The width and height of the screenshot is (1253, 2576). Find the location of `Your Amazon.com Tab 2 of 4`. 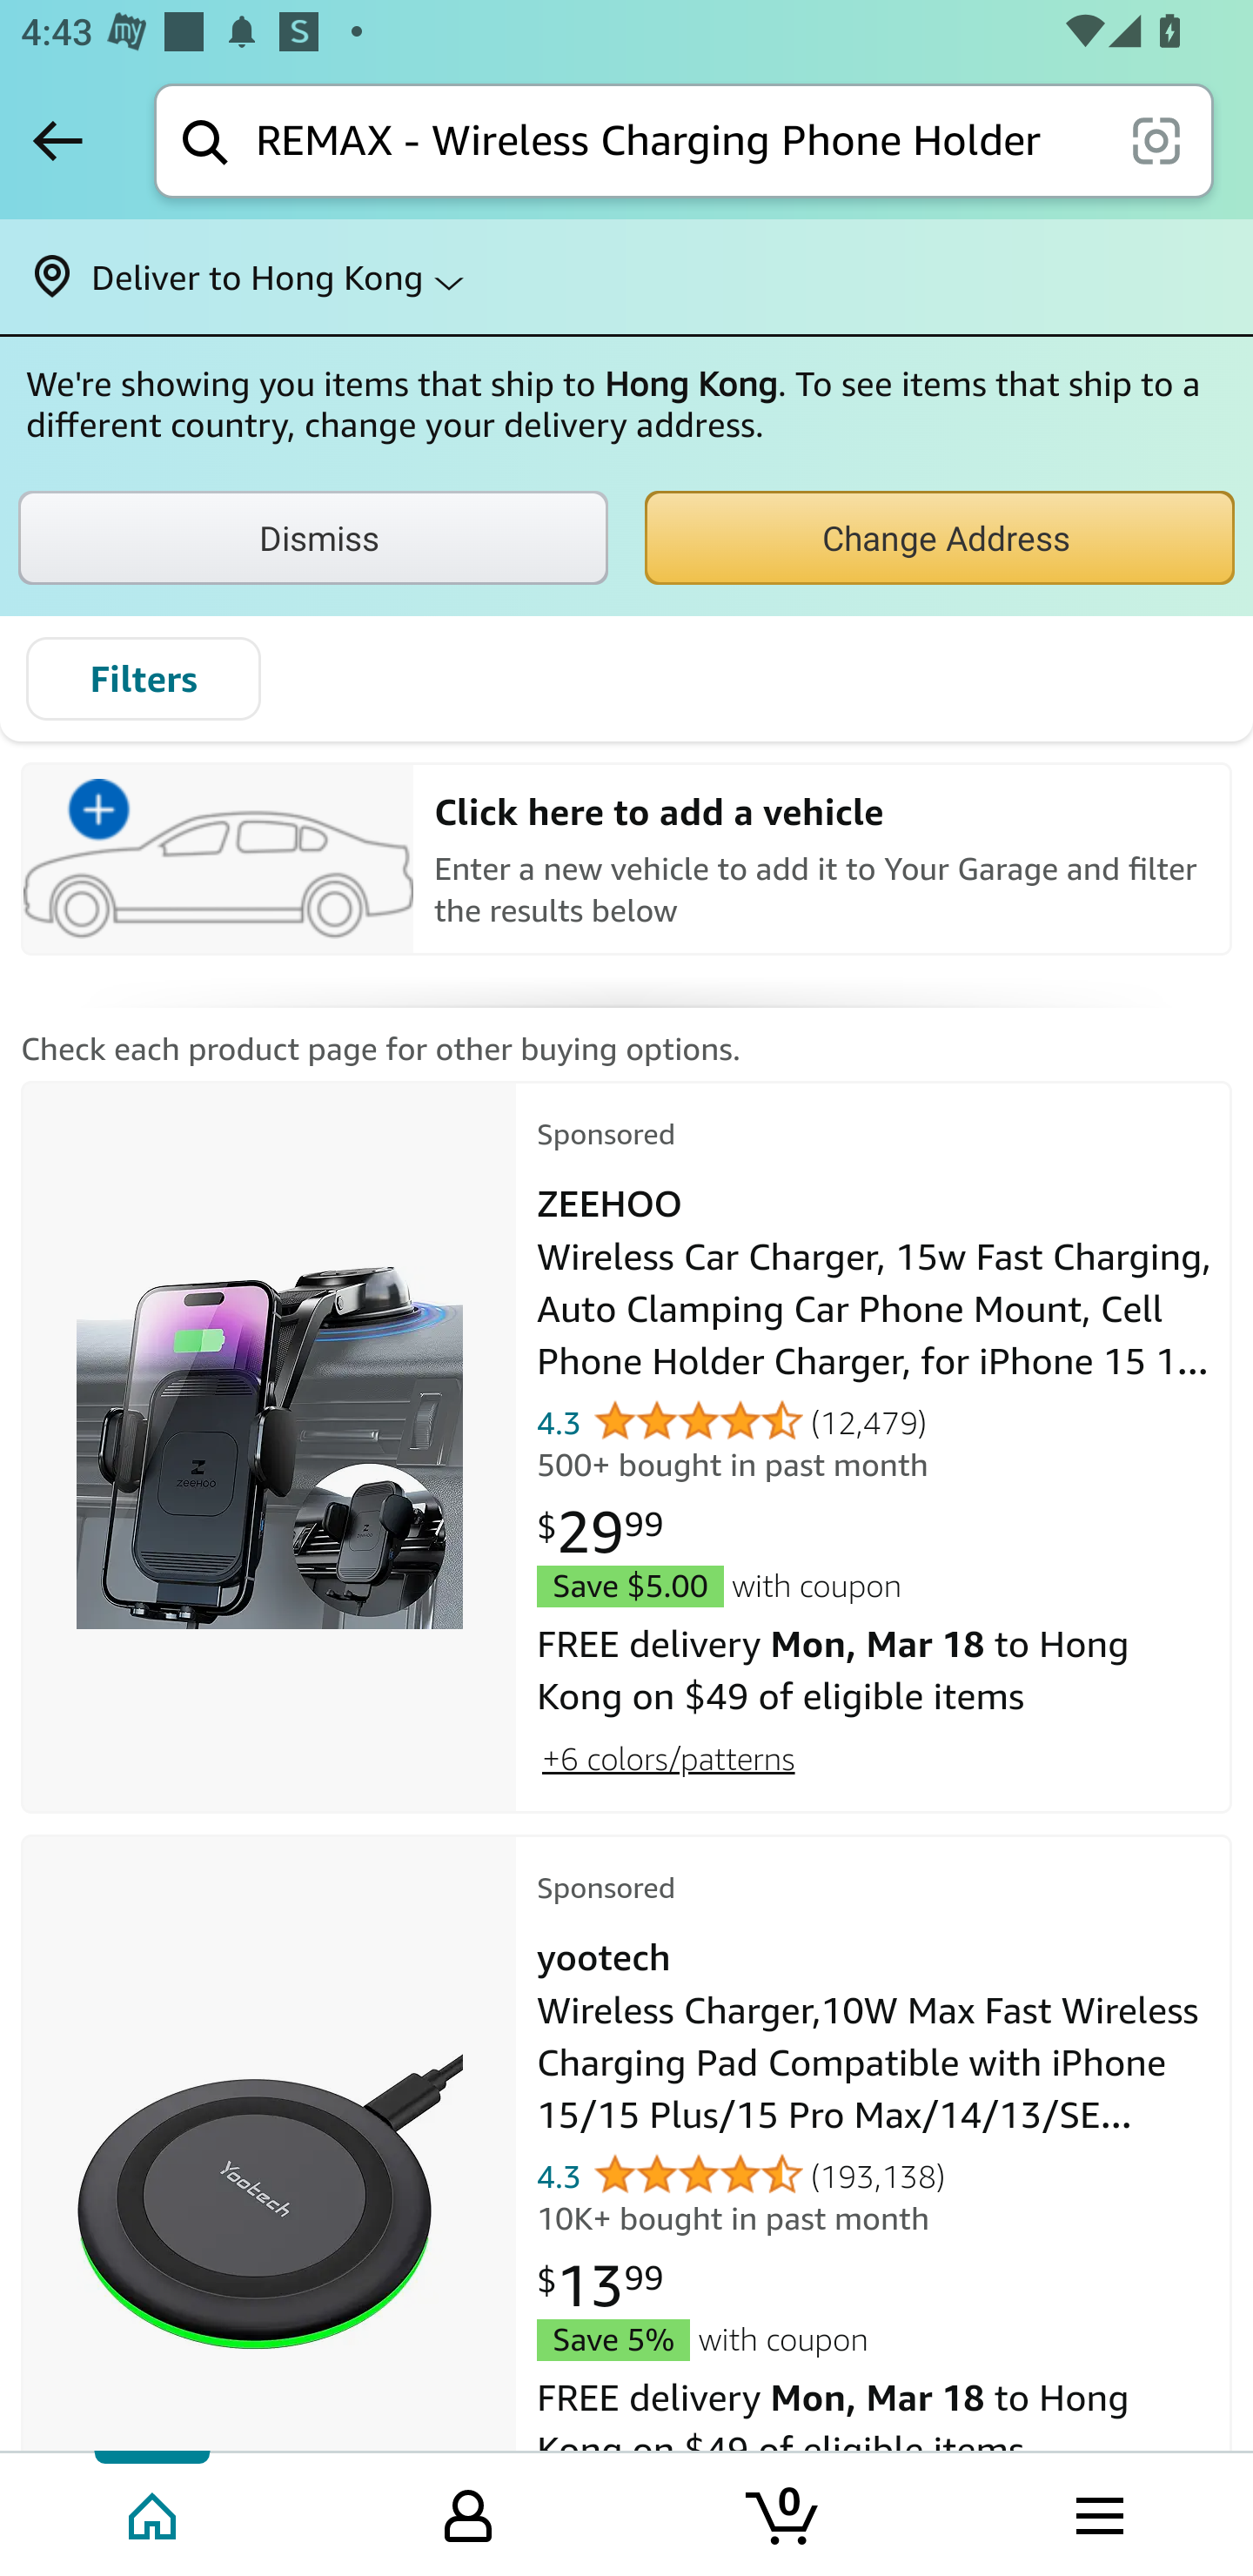

Your Amazon.com Tab 2 of 4 is located at coordinates (468, 2512).